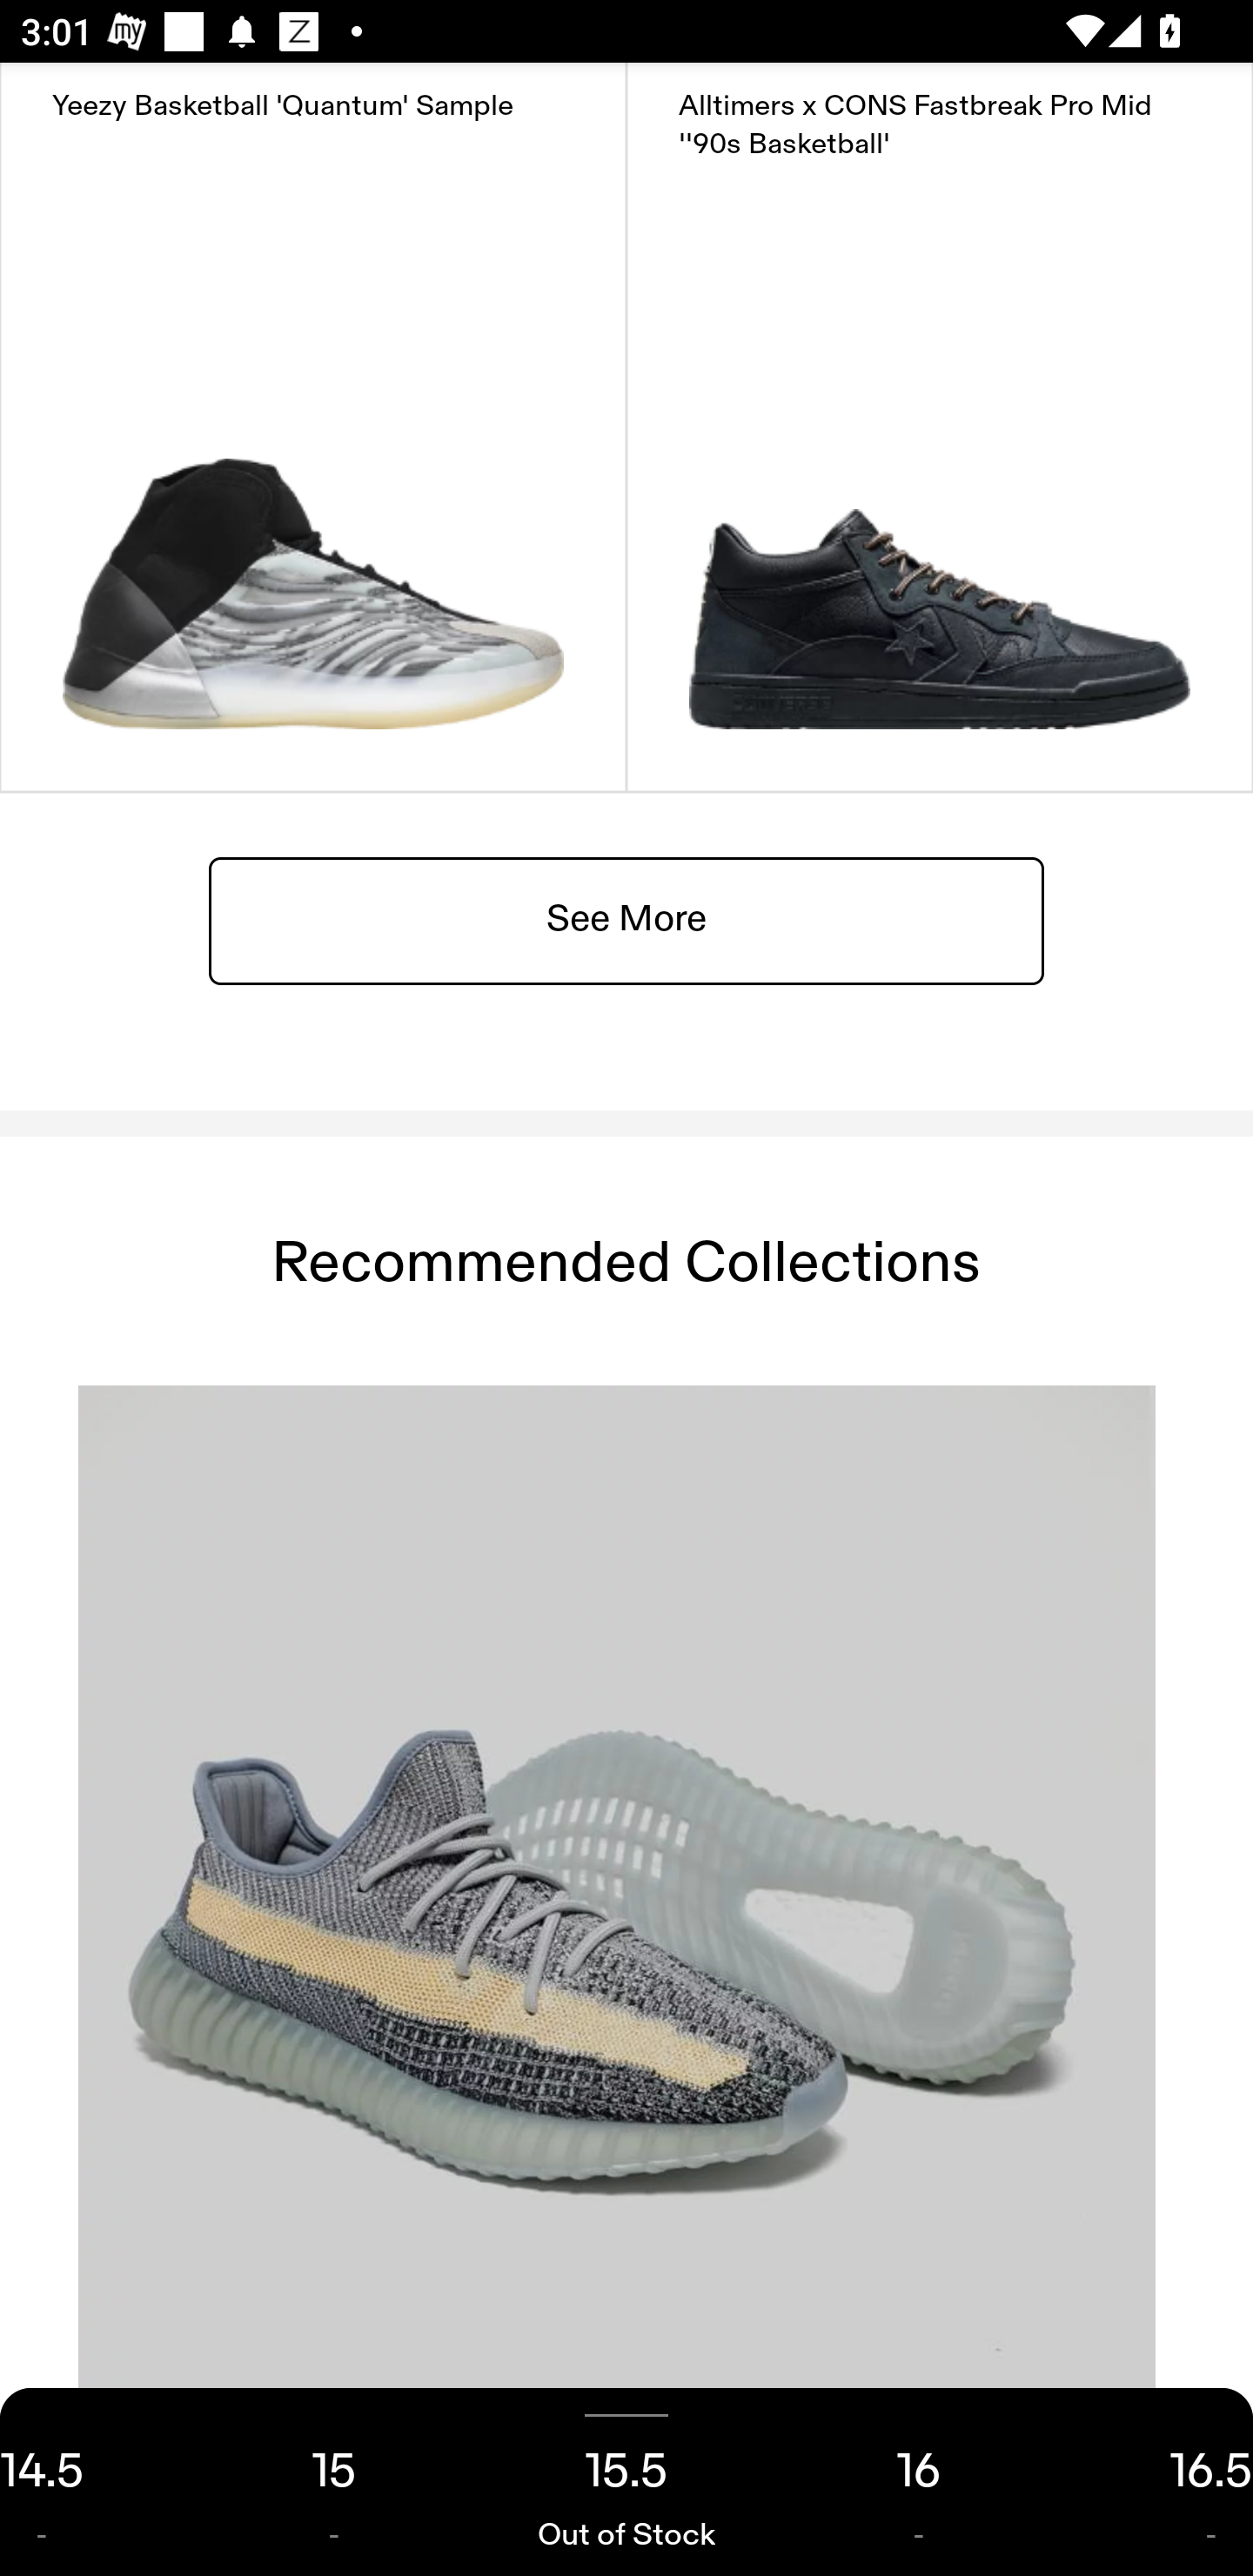  I want to click on 15 -, so click(334, 2482).